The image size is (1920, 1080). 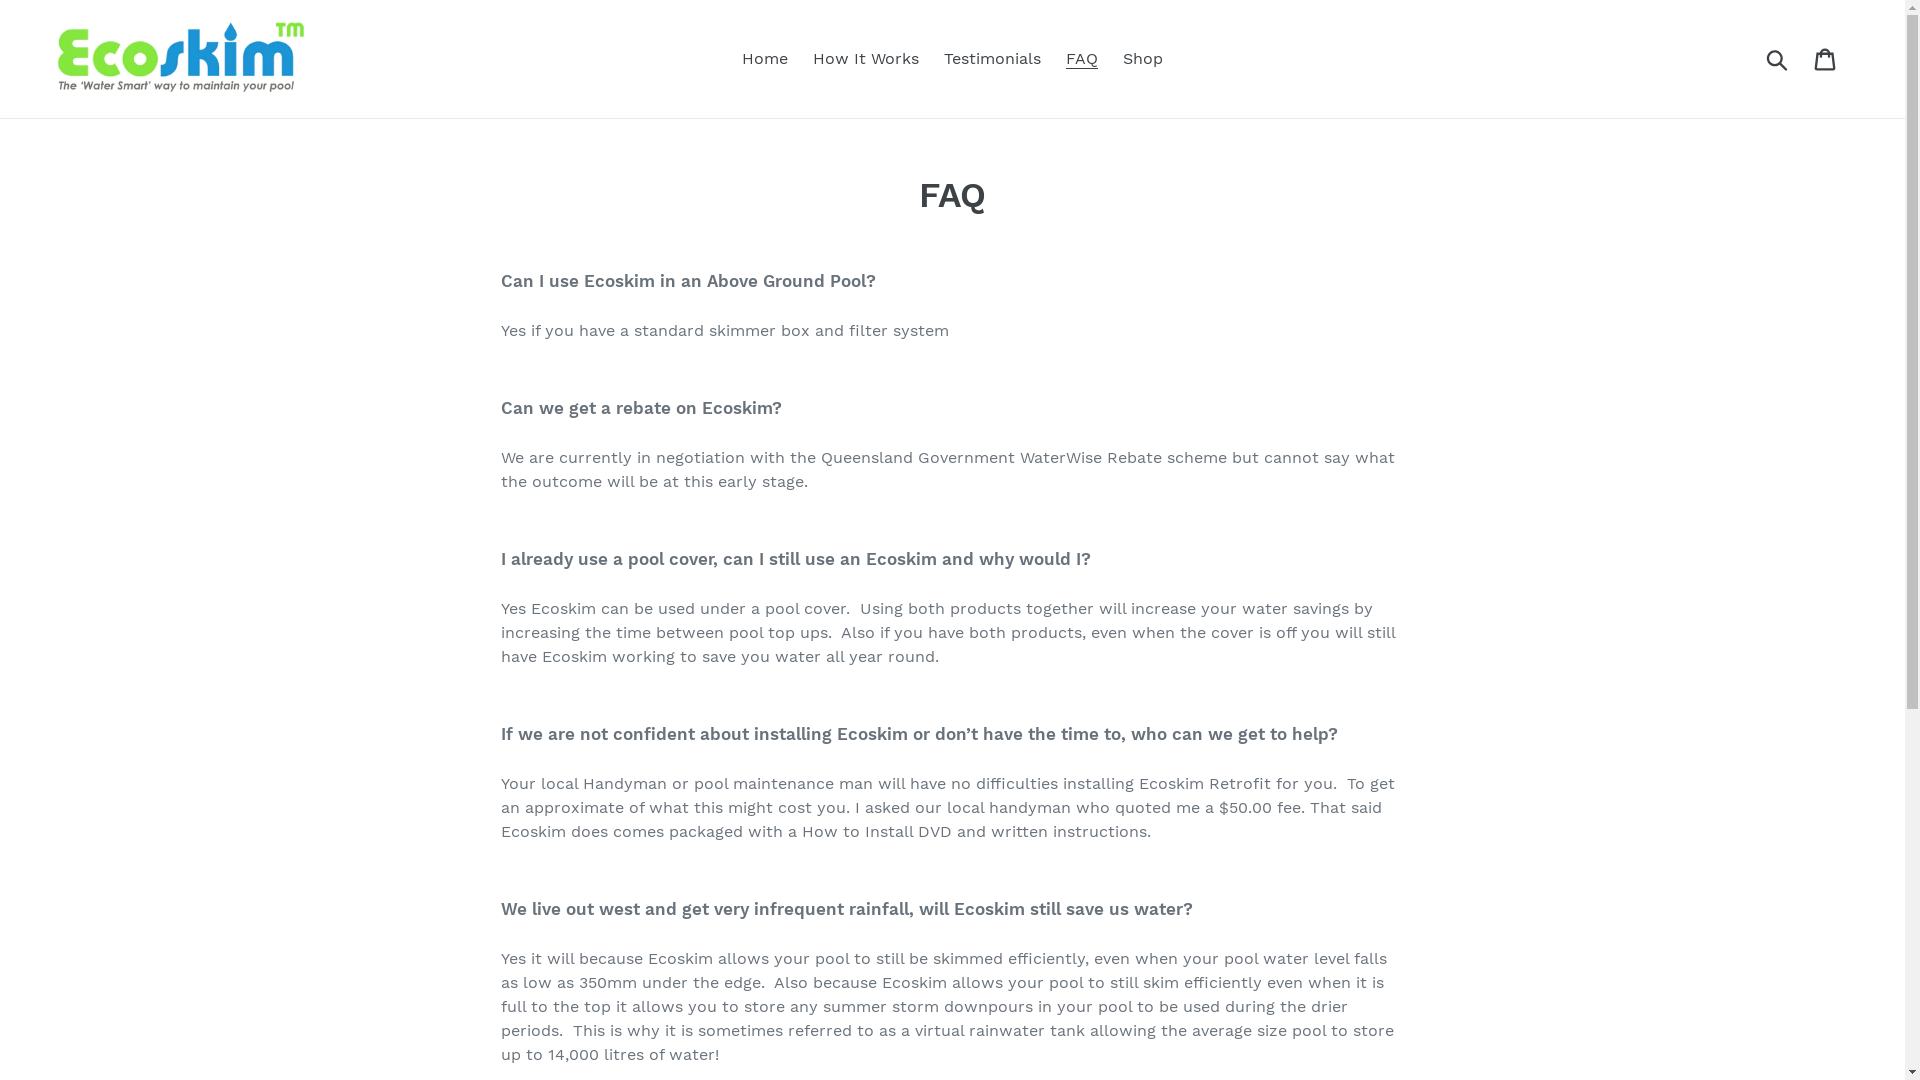 What do you see at coordinates (1778, 59) in the screenshot?
I see `Submit` at bounding box center [1778, 59].